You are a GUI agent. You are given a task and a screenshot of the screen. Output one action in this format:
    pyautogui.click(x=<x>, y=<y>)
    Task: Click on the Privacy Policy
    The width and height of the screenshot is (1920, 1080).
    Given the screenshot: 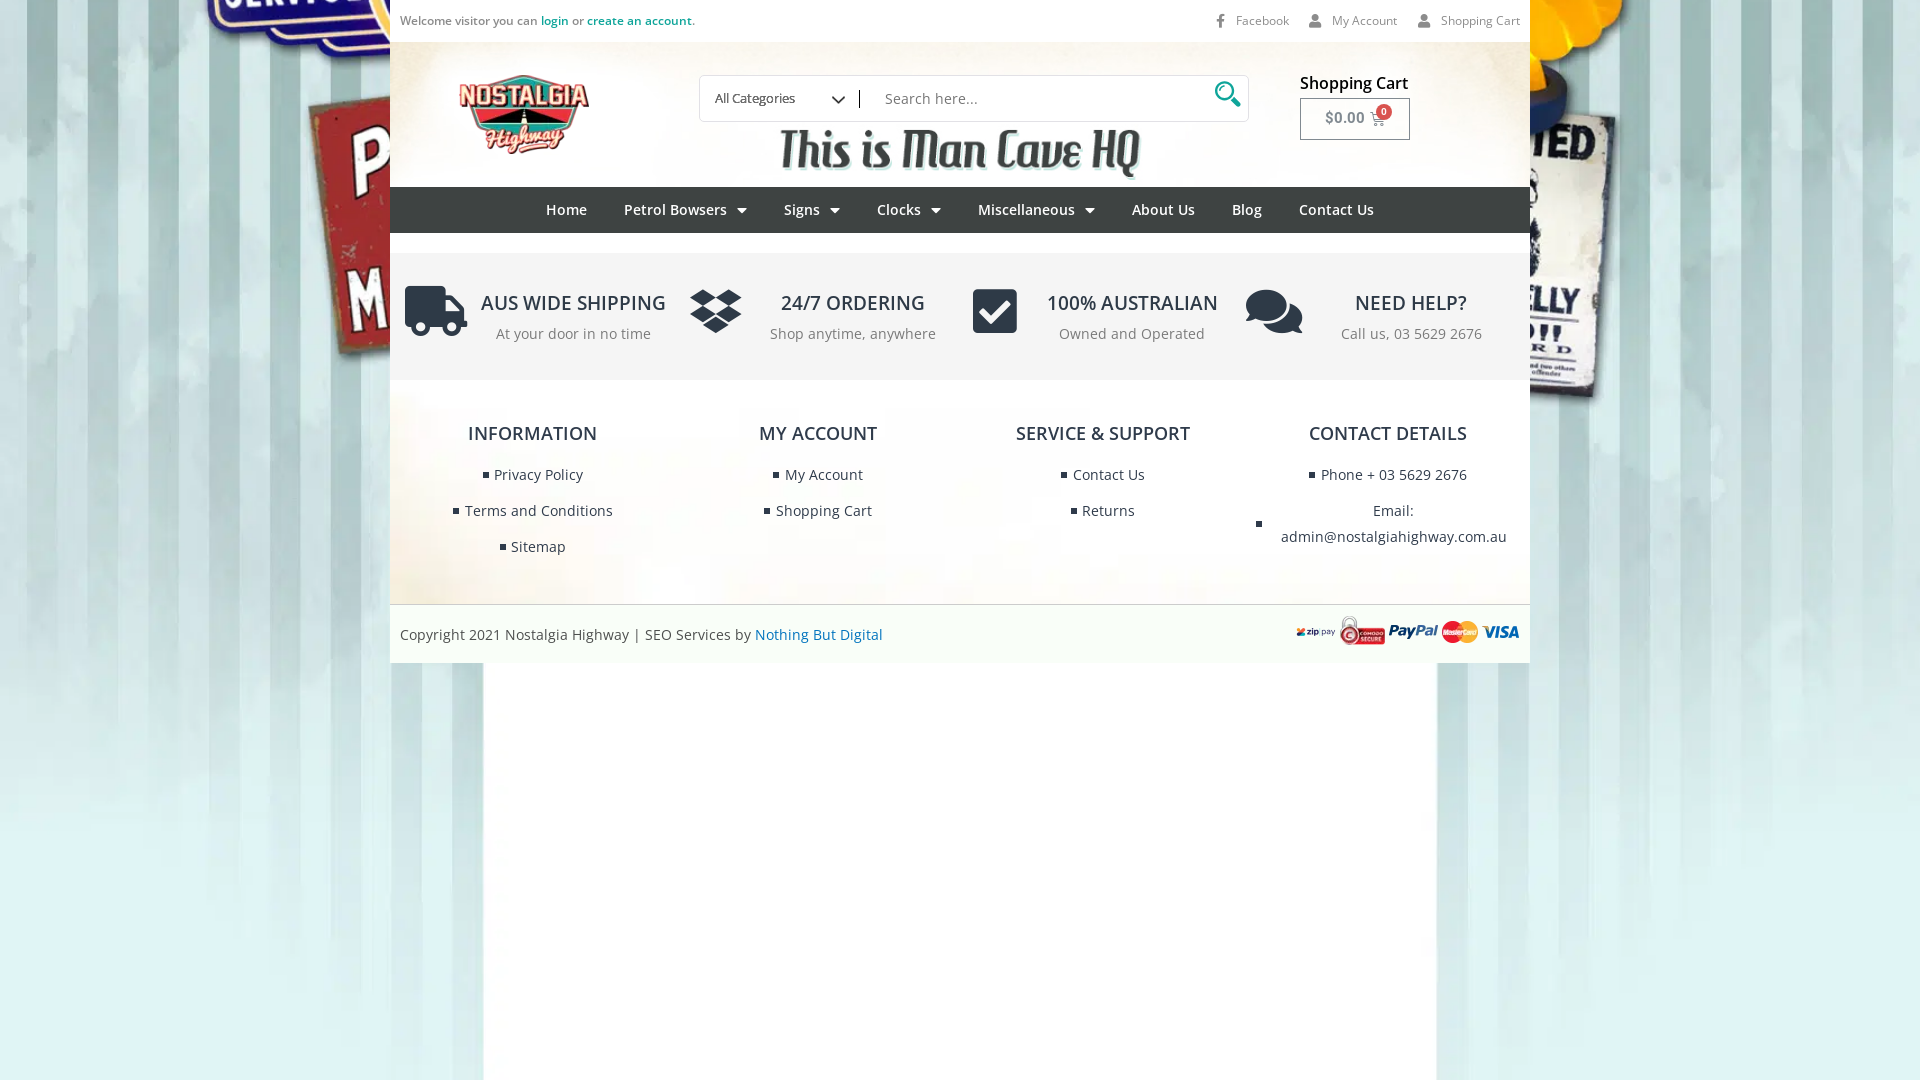 What is the action you would take?
    pyautogui.click(x=533, y=475)
    